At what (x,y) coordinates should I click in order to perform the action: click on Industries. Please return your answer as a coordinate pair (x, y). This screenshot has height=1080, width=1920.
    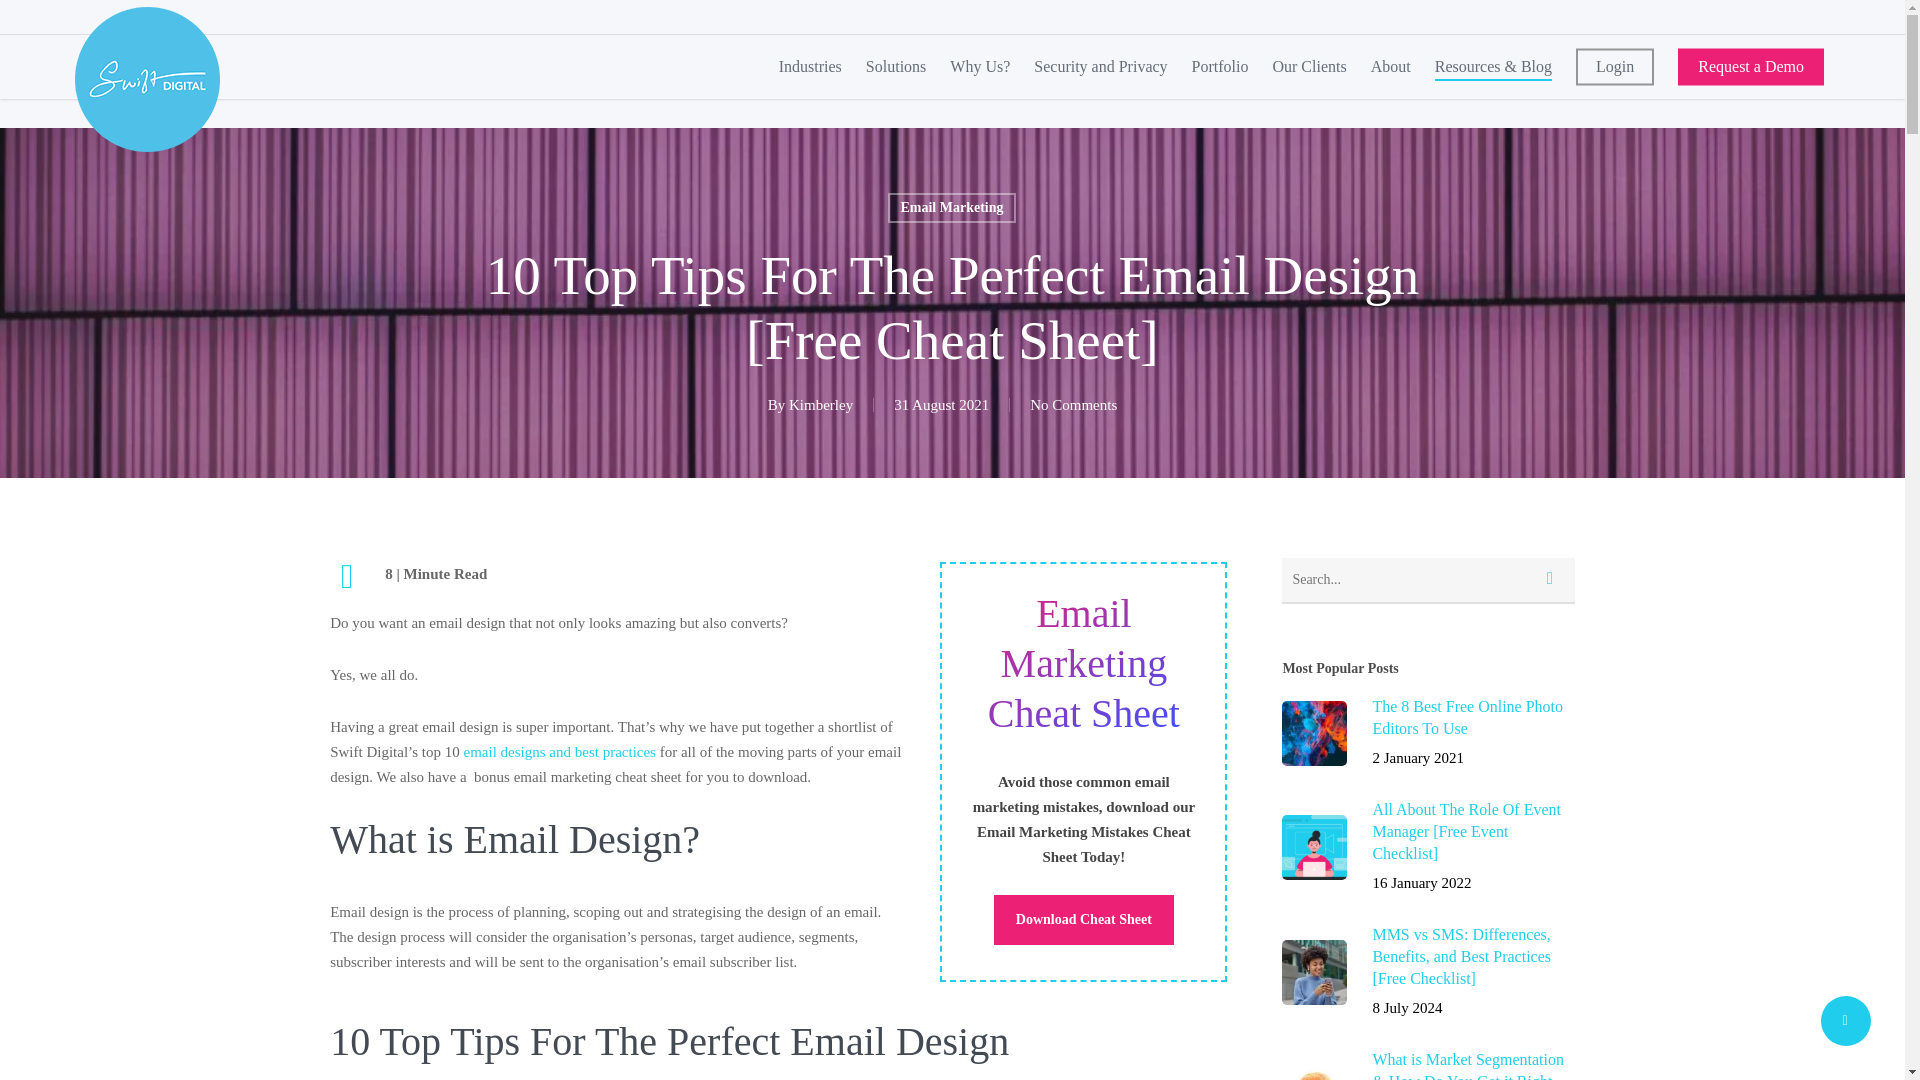
    Looking at the image, I should click on (810, 66).